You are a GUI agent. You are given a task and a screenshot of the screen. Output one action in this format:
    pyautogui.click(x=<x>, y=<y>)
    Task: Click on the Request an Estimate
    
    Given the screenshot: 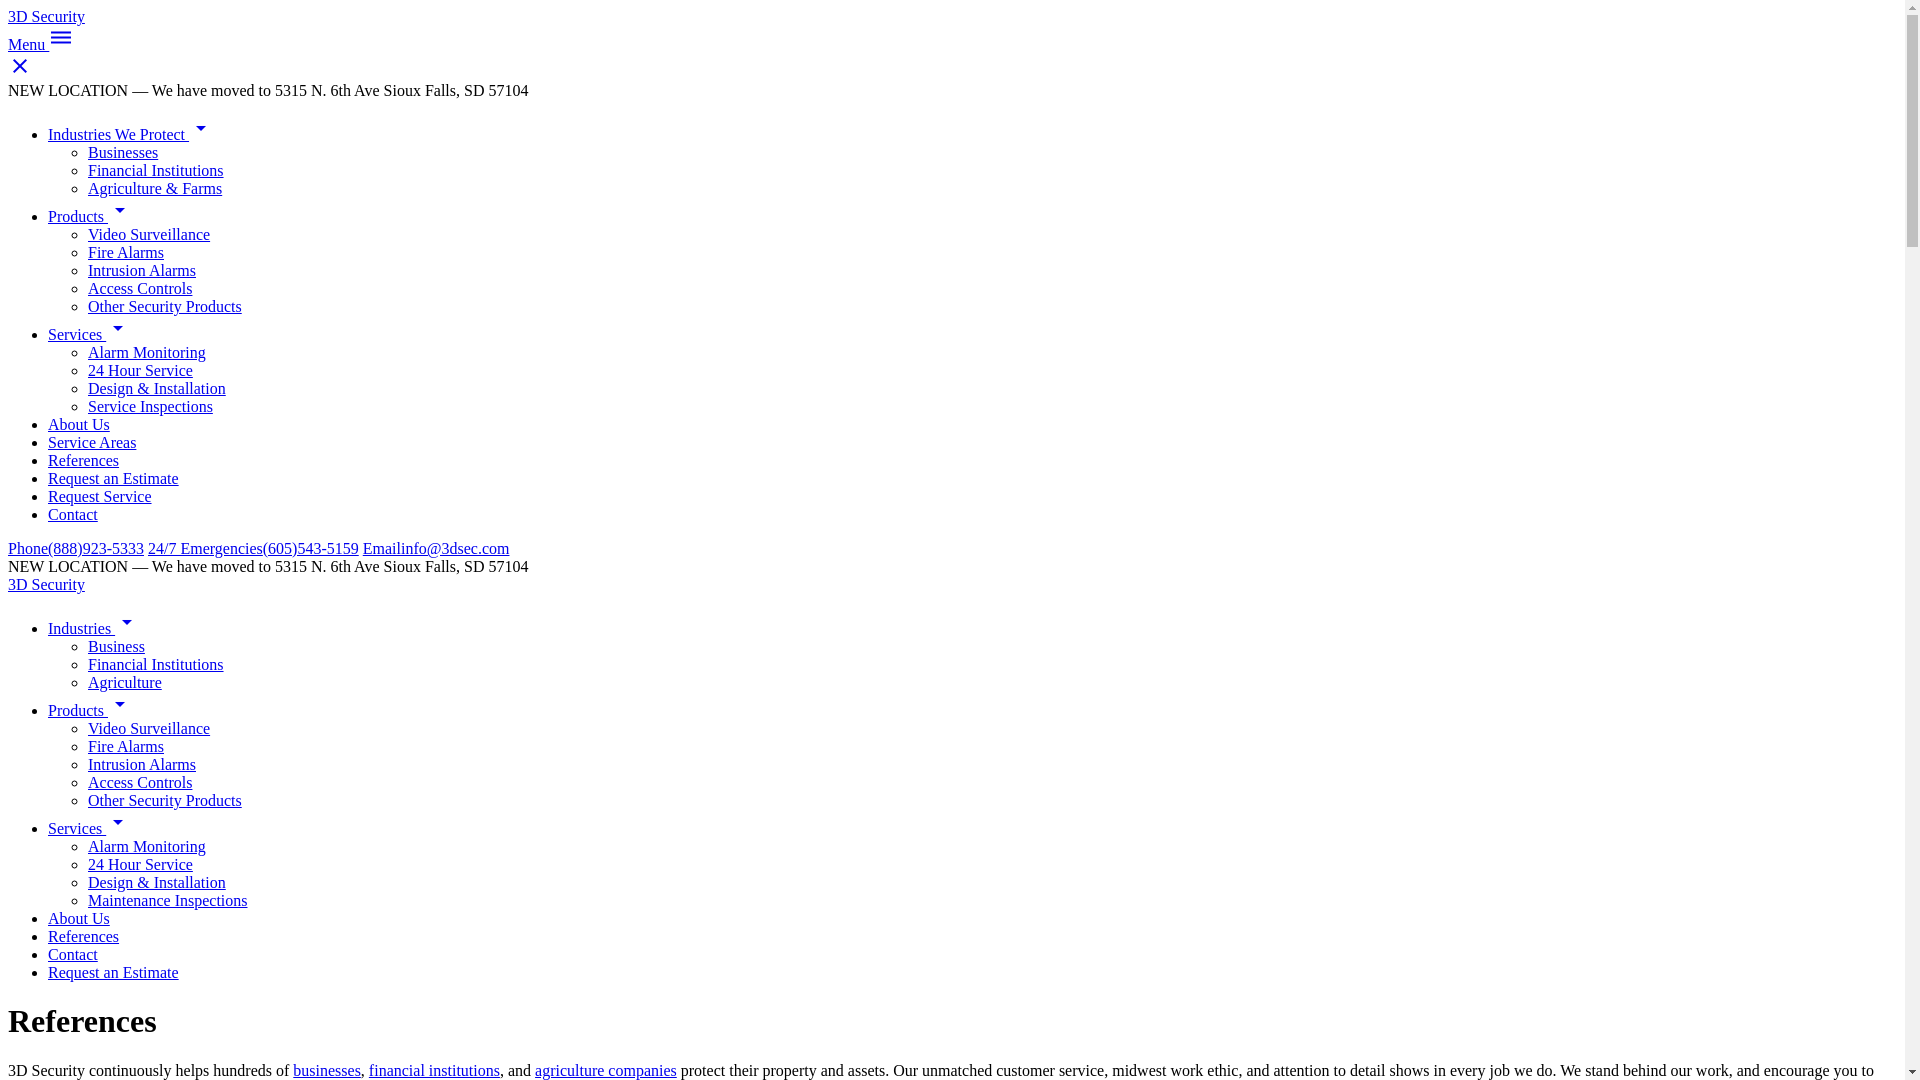 What is the action you would take?
    pyautogui.click(x=114, y=478)
    